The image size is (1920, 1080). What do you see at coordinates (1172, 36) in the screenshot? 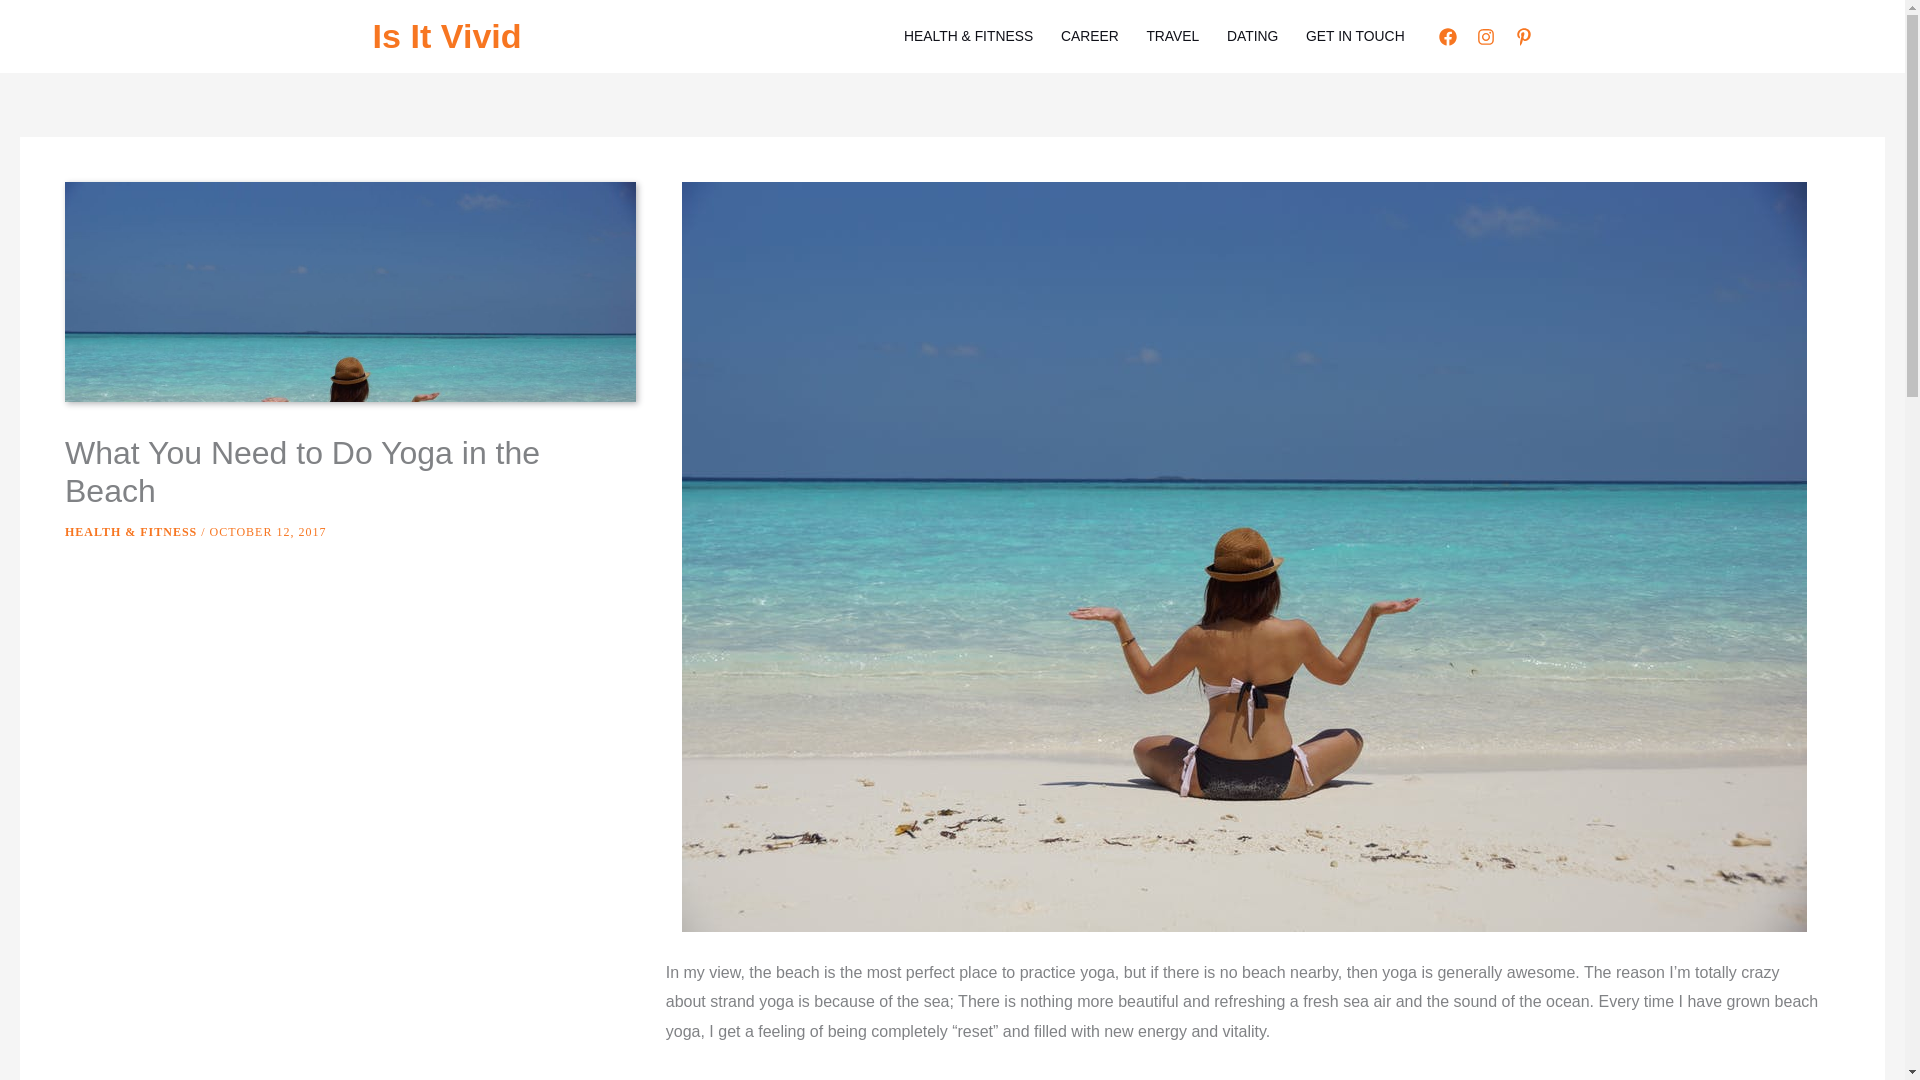
I see `TRAVEL` at bounding box center [1172, 36].